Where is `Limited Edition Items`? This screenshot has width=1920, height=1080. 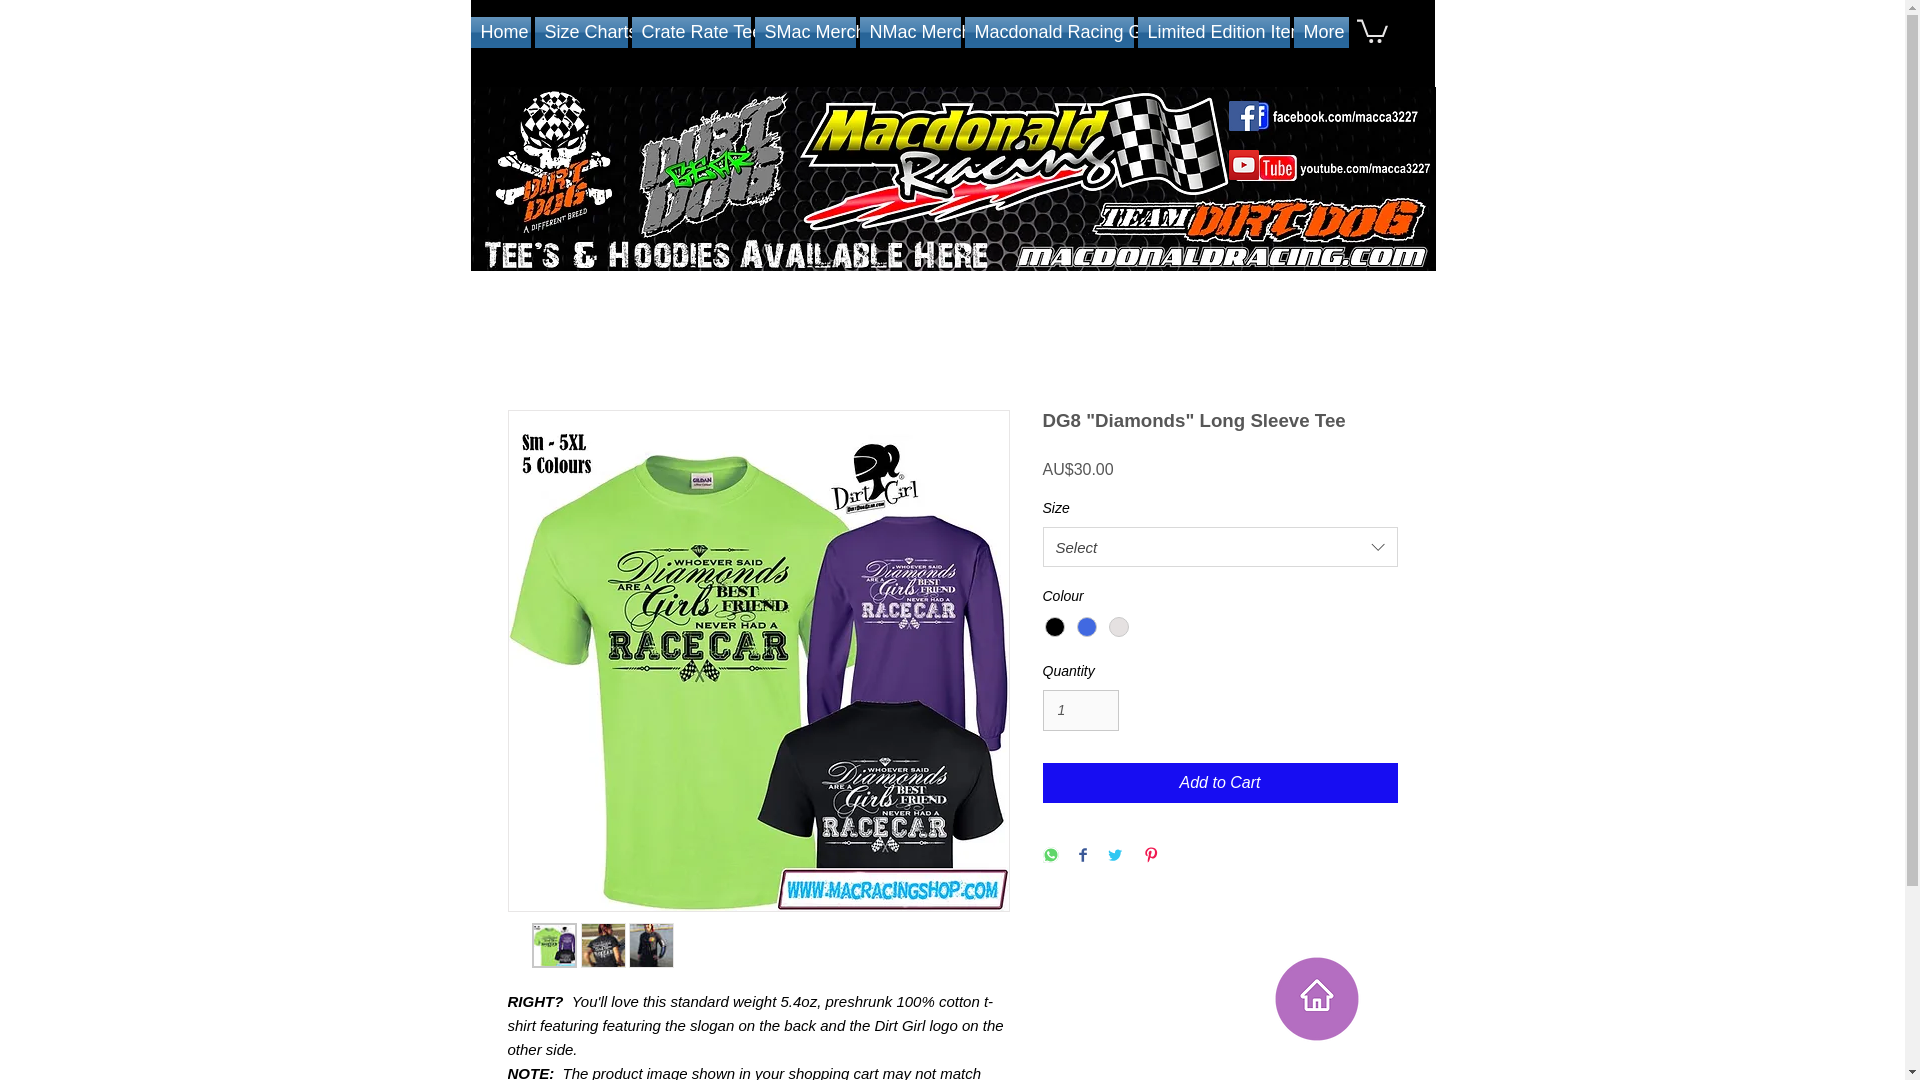 Limited Edition Items is located at coordinates (1214, 32).